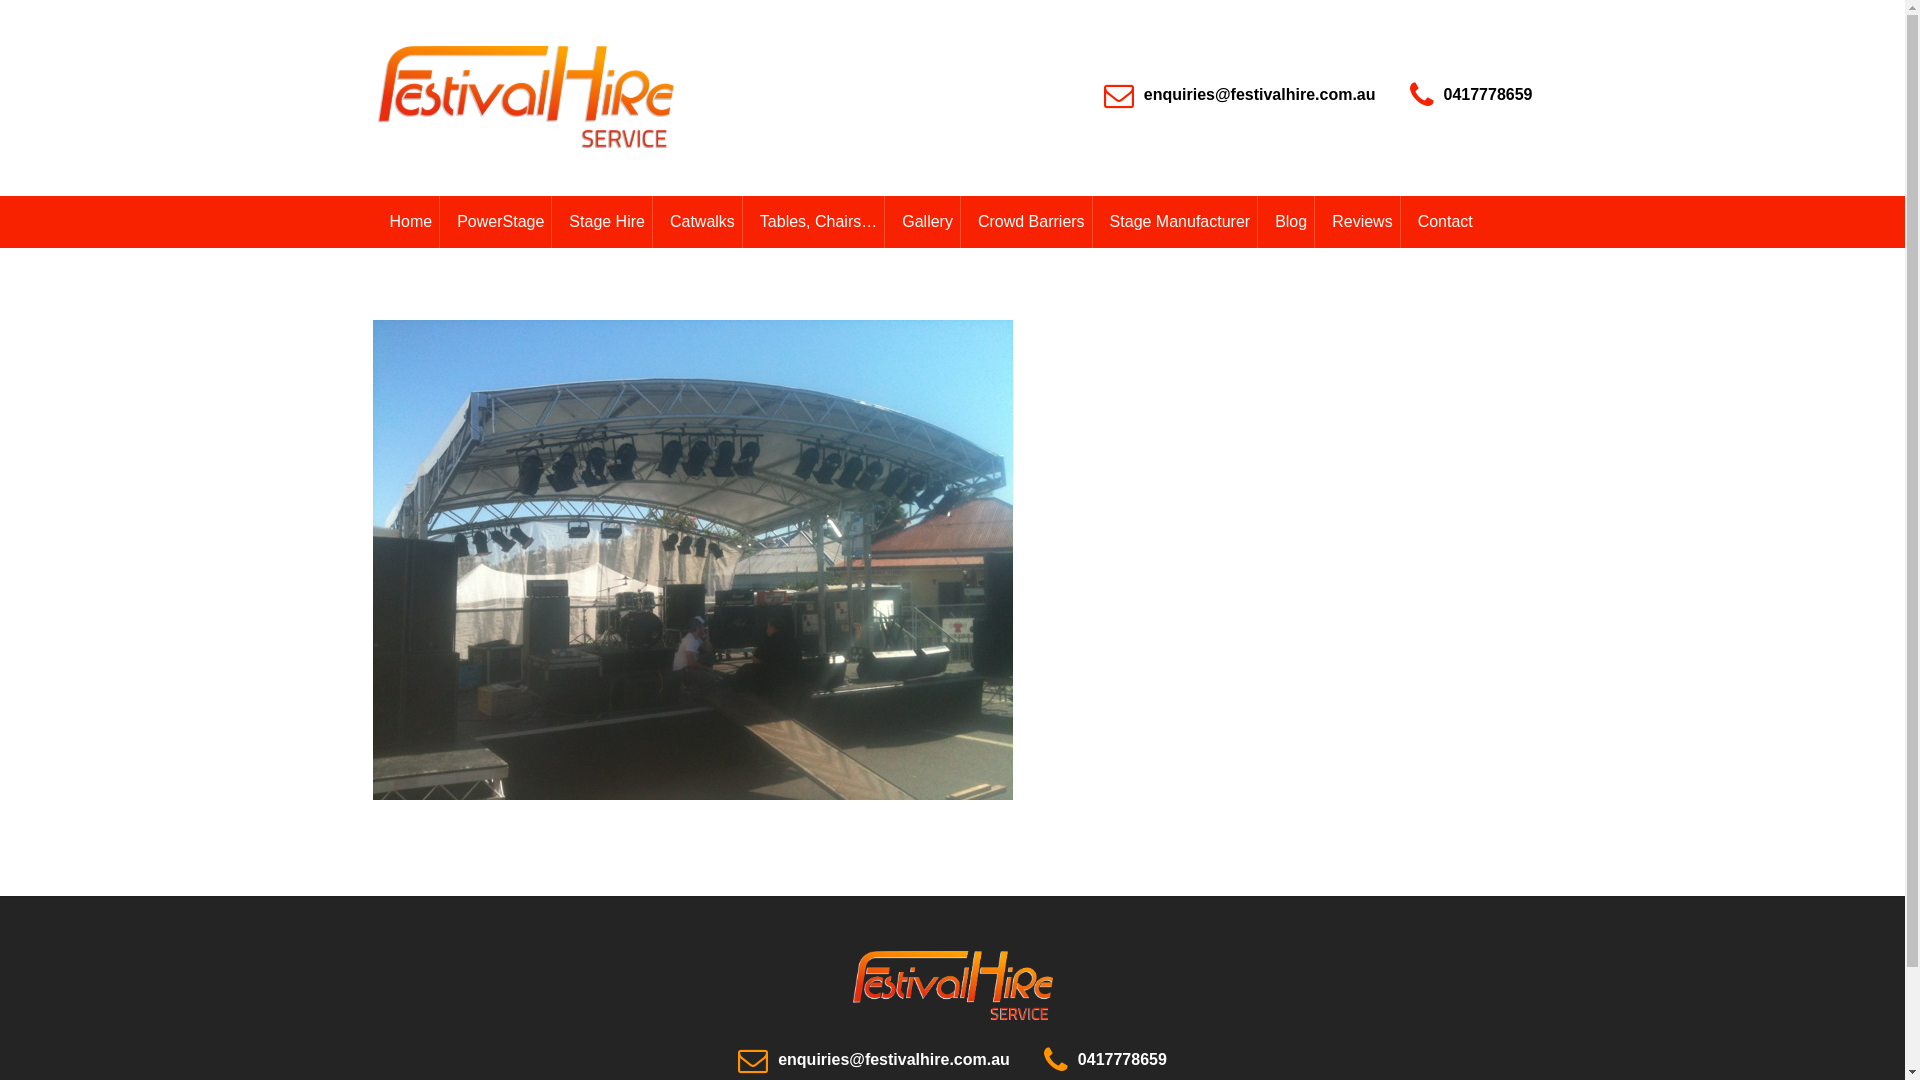  What do you see at coordinates (606, 222) in the screenshot?
I see `Stage Hire` at bounding box center [606, 222].